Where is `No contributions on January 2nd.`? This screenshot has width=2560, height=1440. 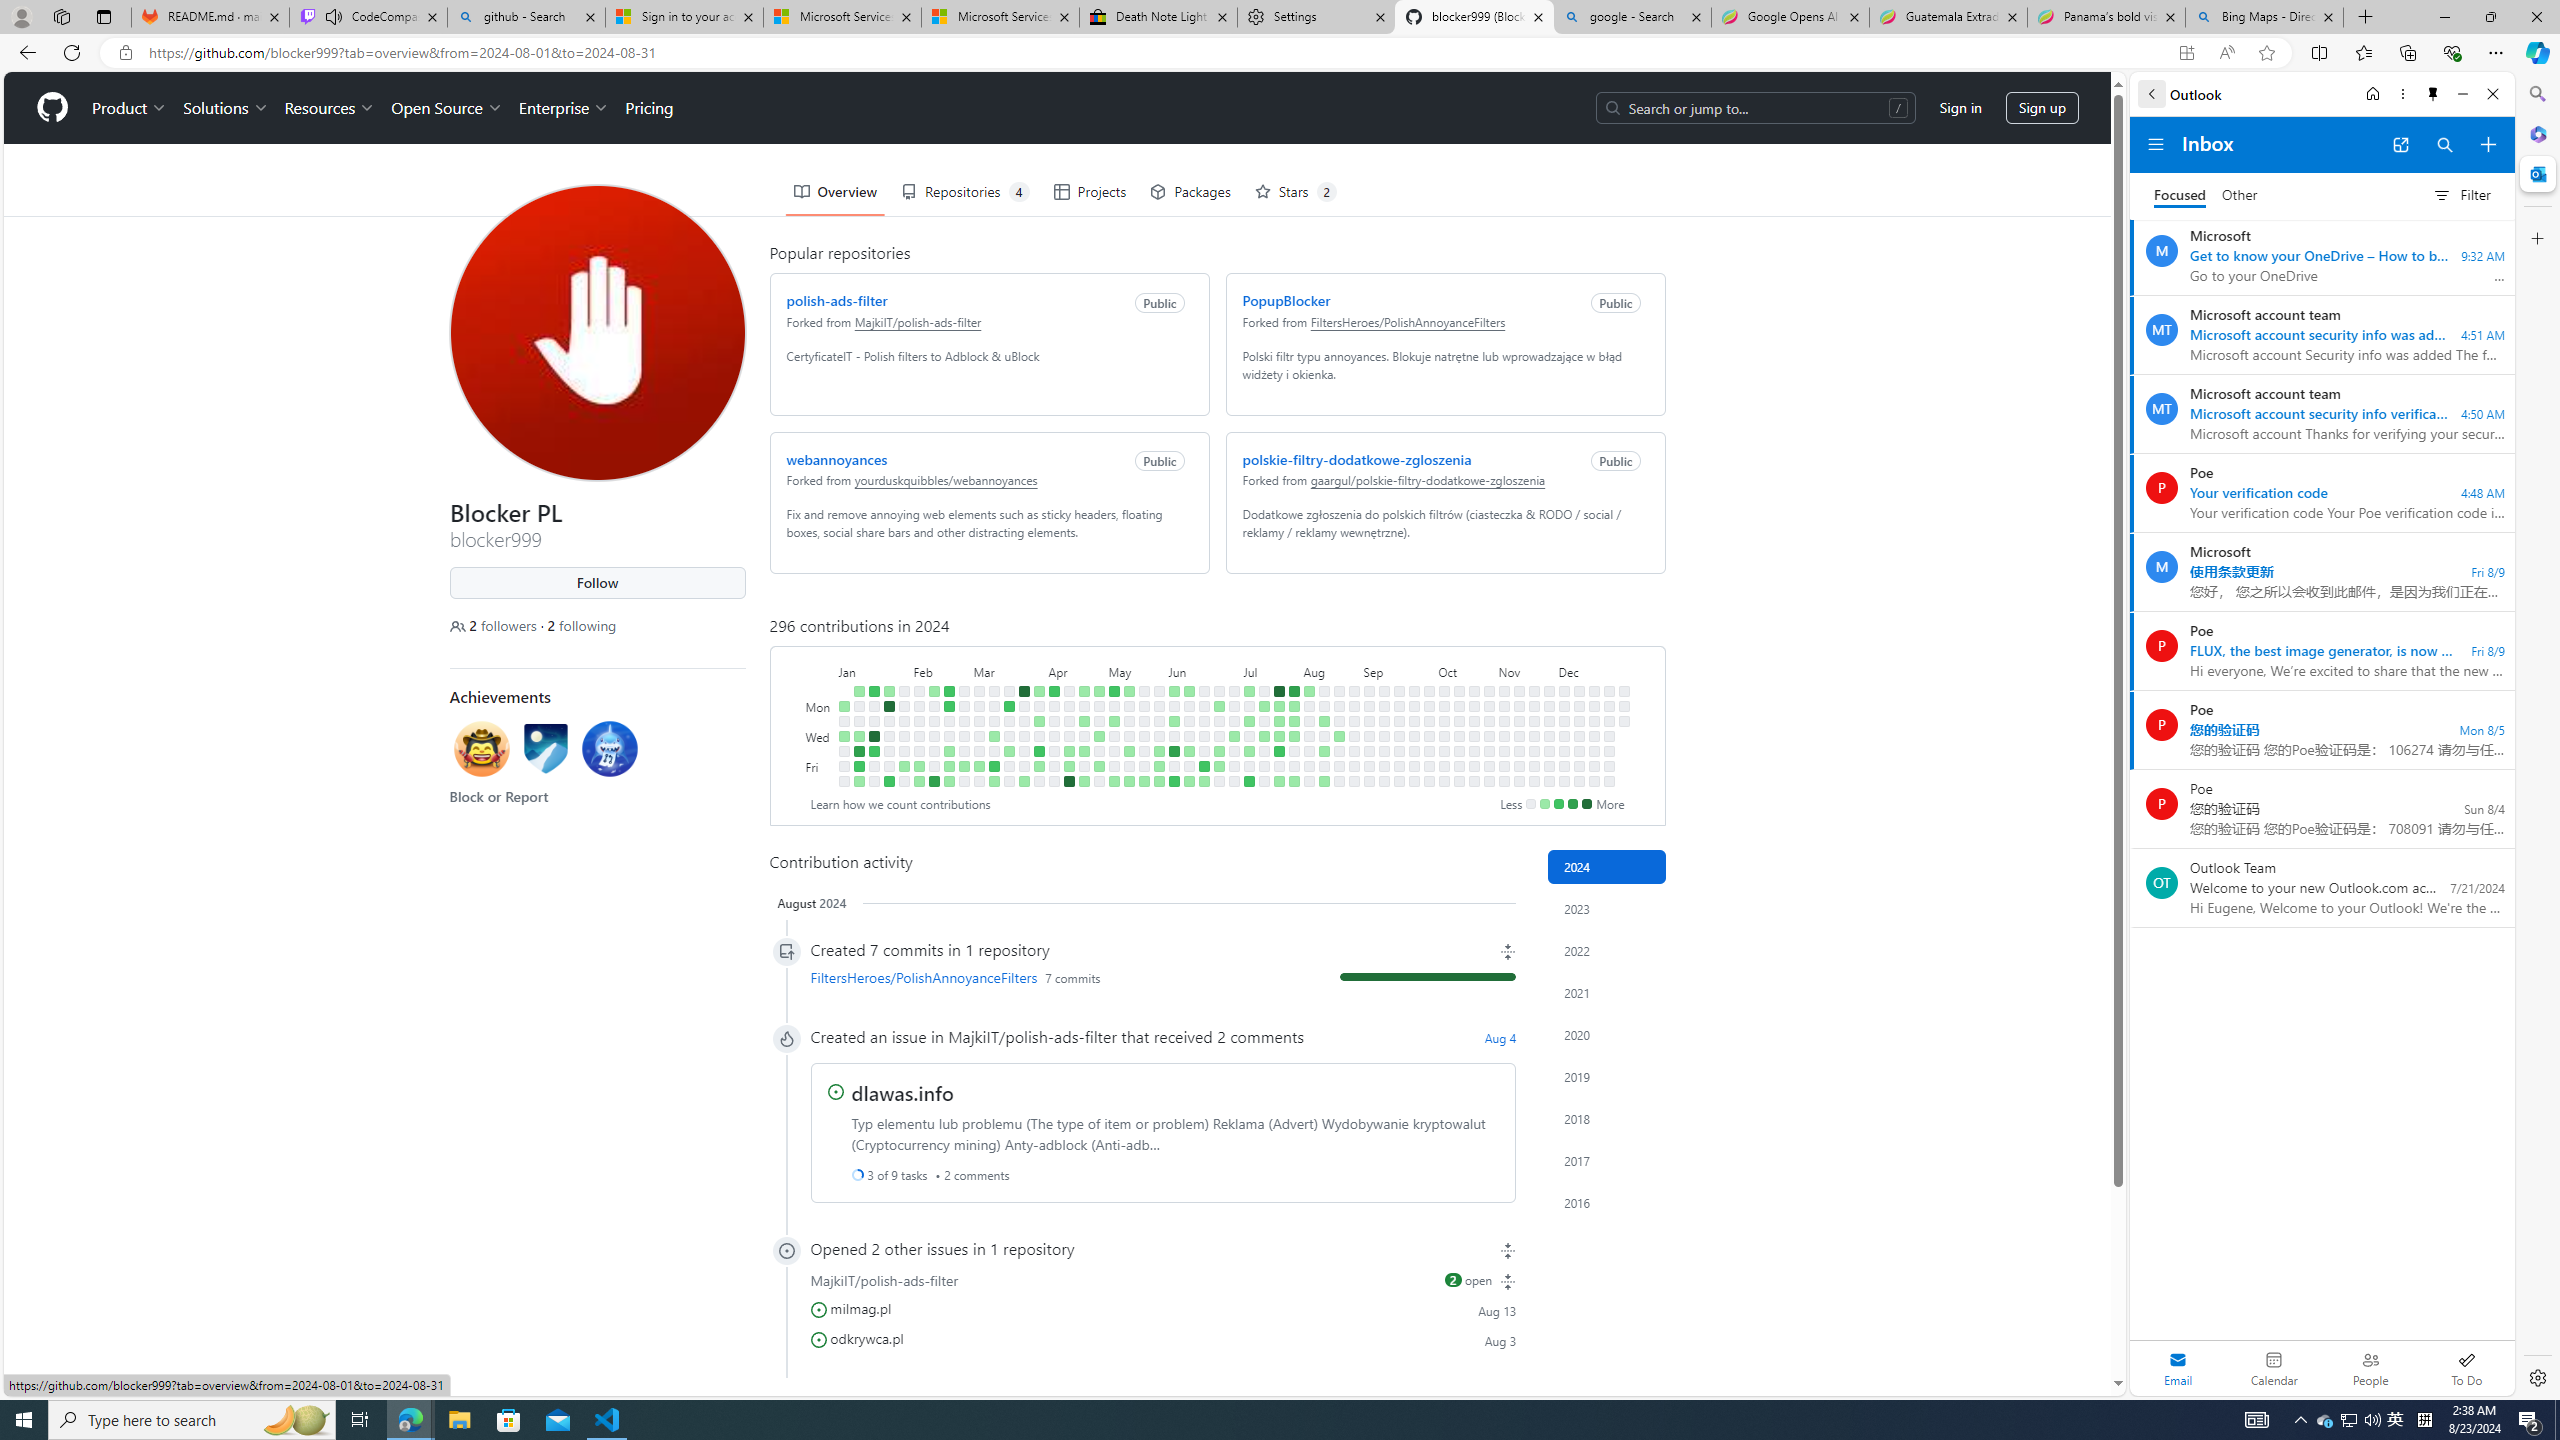 No contributions on January 2nd. is located at coordinates (843, 721).